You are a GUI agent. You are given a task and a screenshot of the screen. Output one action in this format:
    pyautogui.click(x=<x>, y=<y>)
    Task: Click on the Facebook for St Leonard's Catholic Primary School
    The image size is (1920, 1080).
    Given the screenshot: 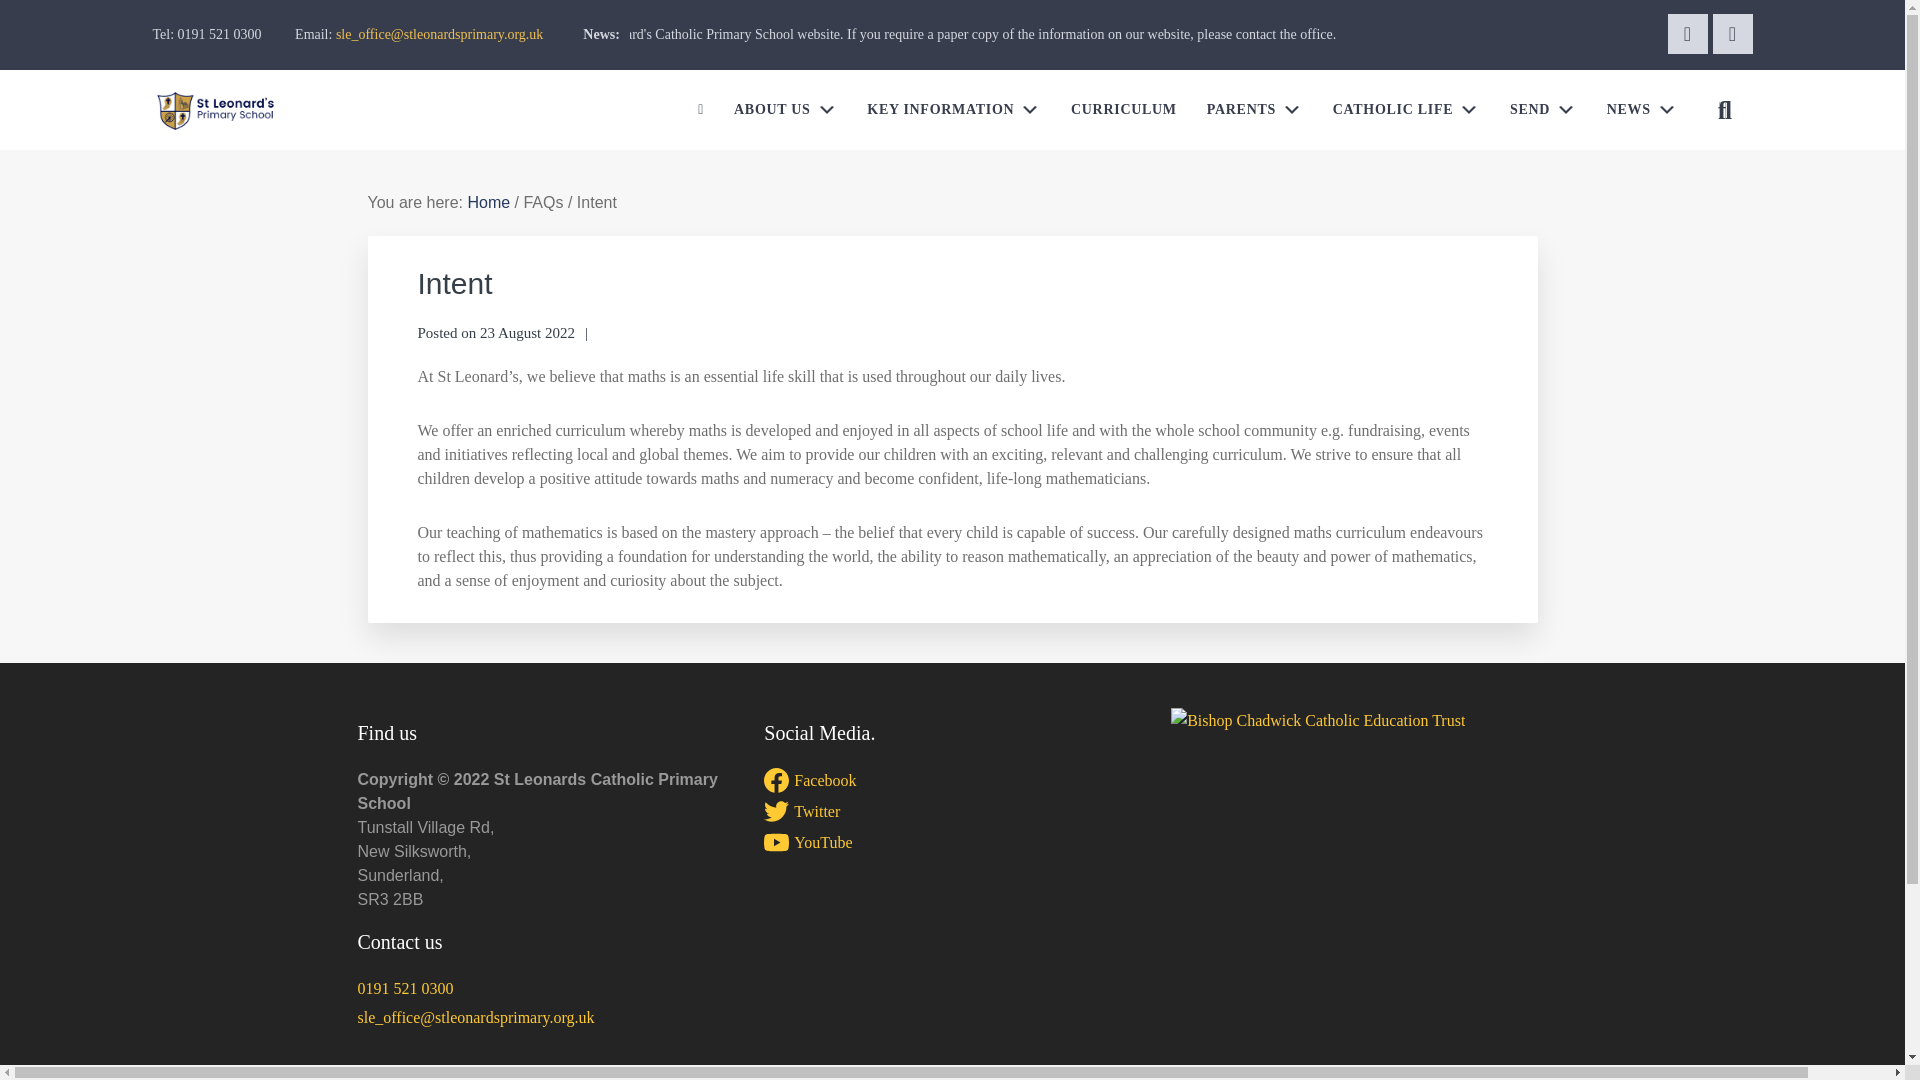 What is the action you would take?
    pyautogui.click(x=1688, y=34)
    